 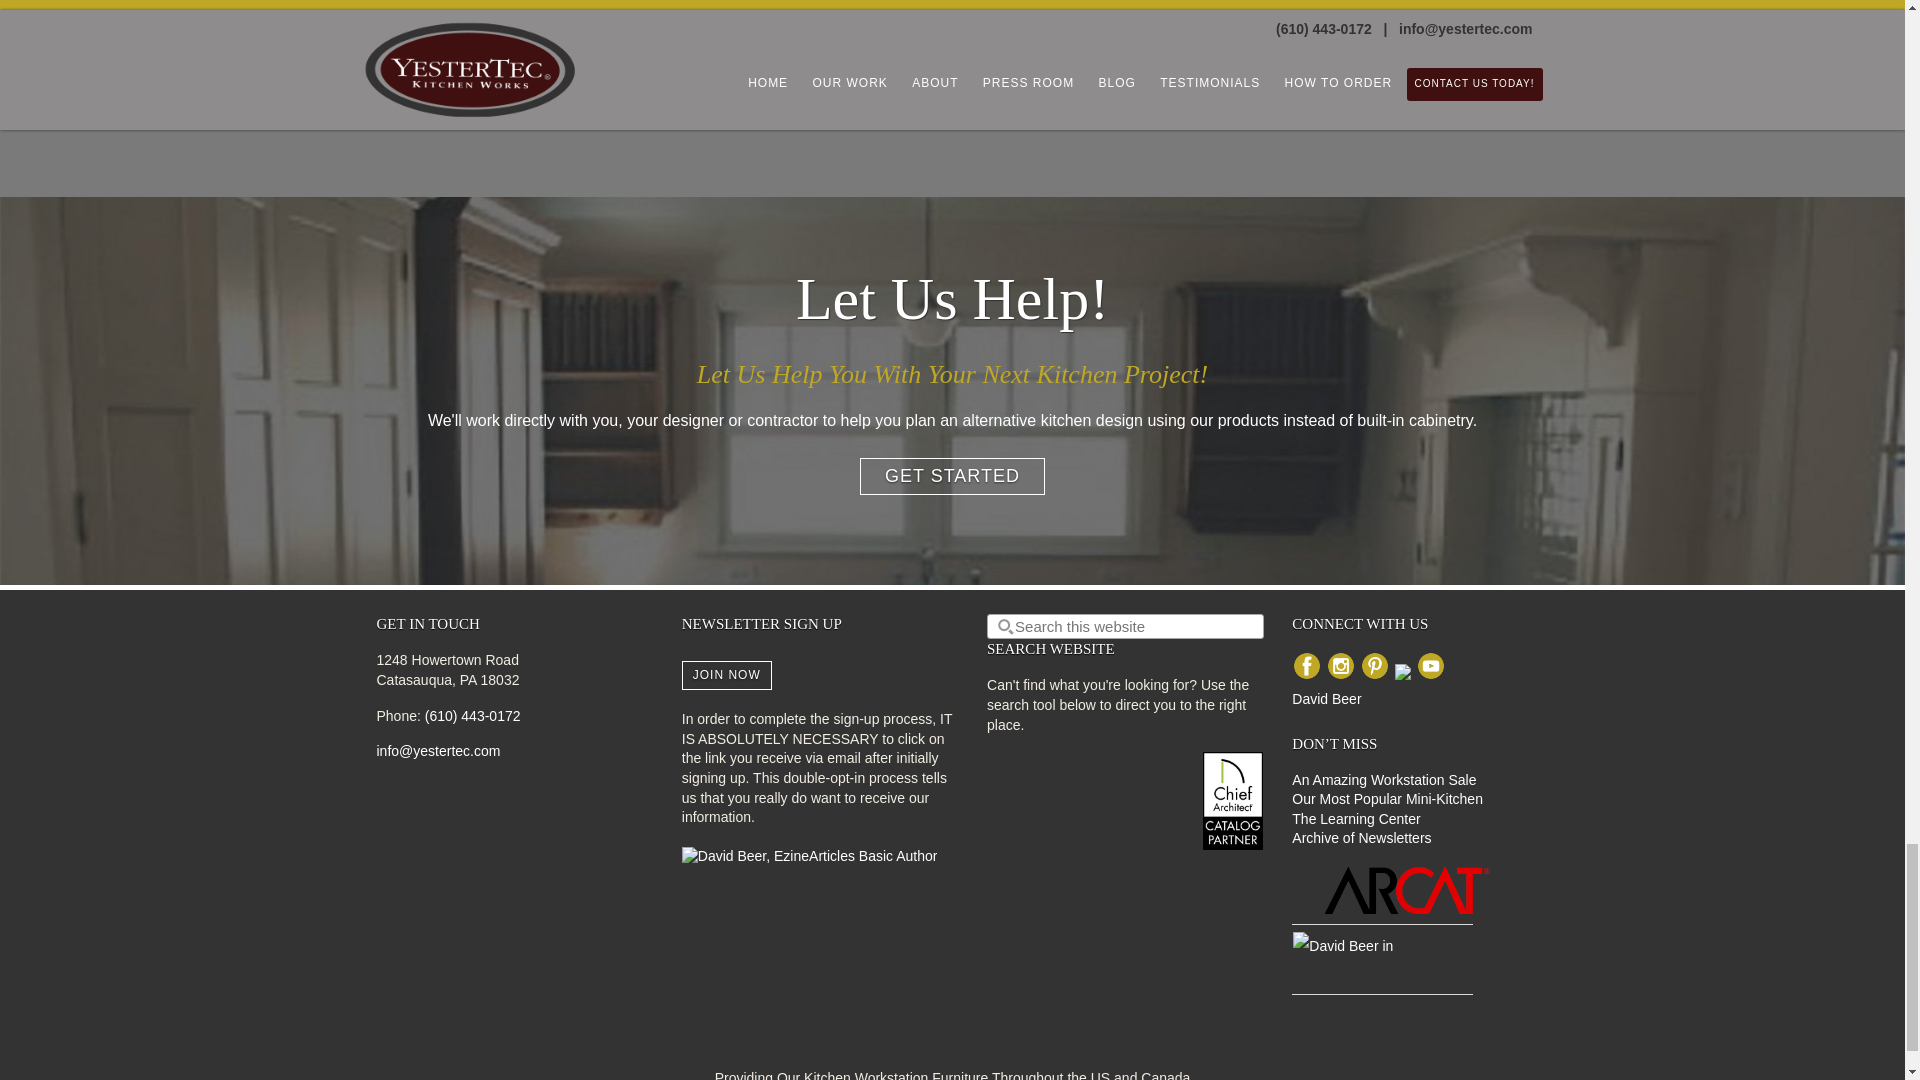 I want to click on GET STARTED, so click(x=952, y=476).